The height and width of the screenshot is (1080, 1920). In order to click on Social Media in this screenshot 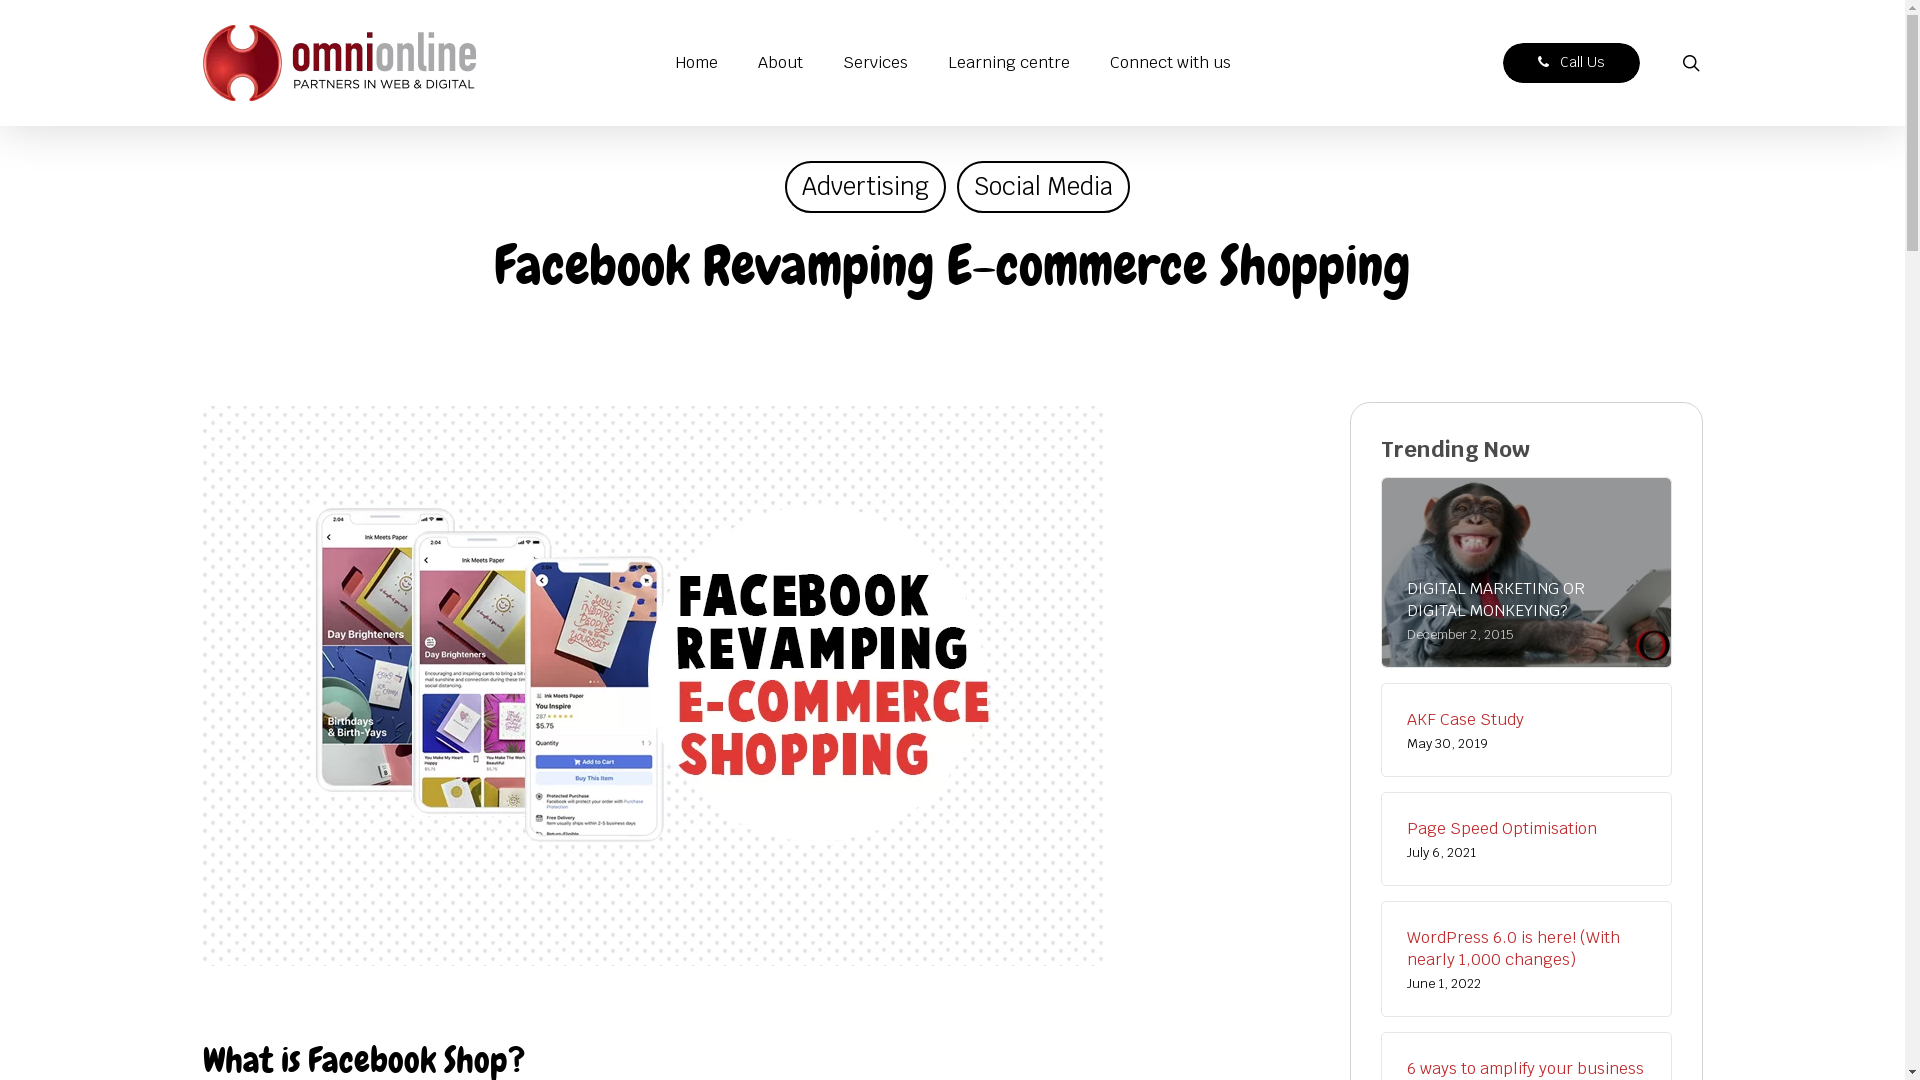, I will do `click(1042, 187)`.